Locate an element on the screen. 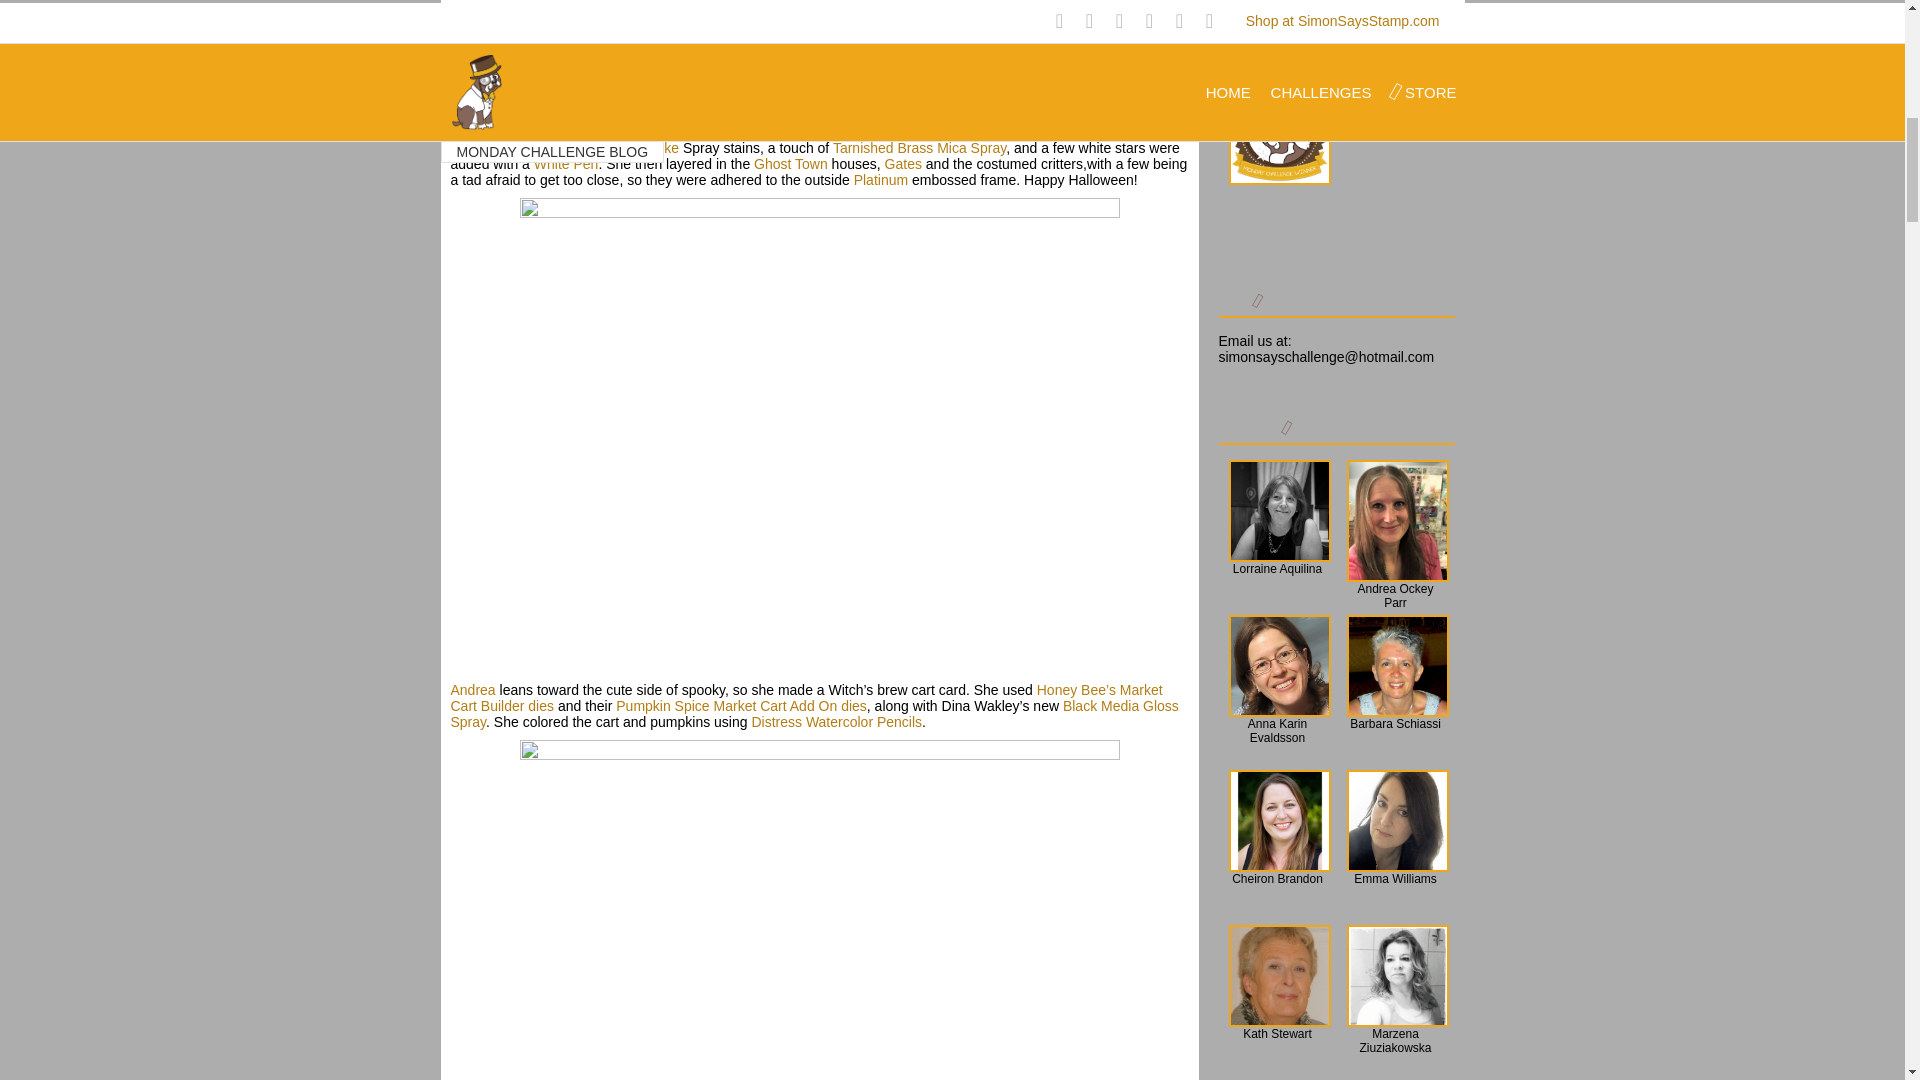  Colorado Craft, Anita Jeram, Scaredy Cats is located at coordinates (809, 124).